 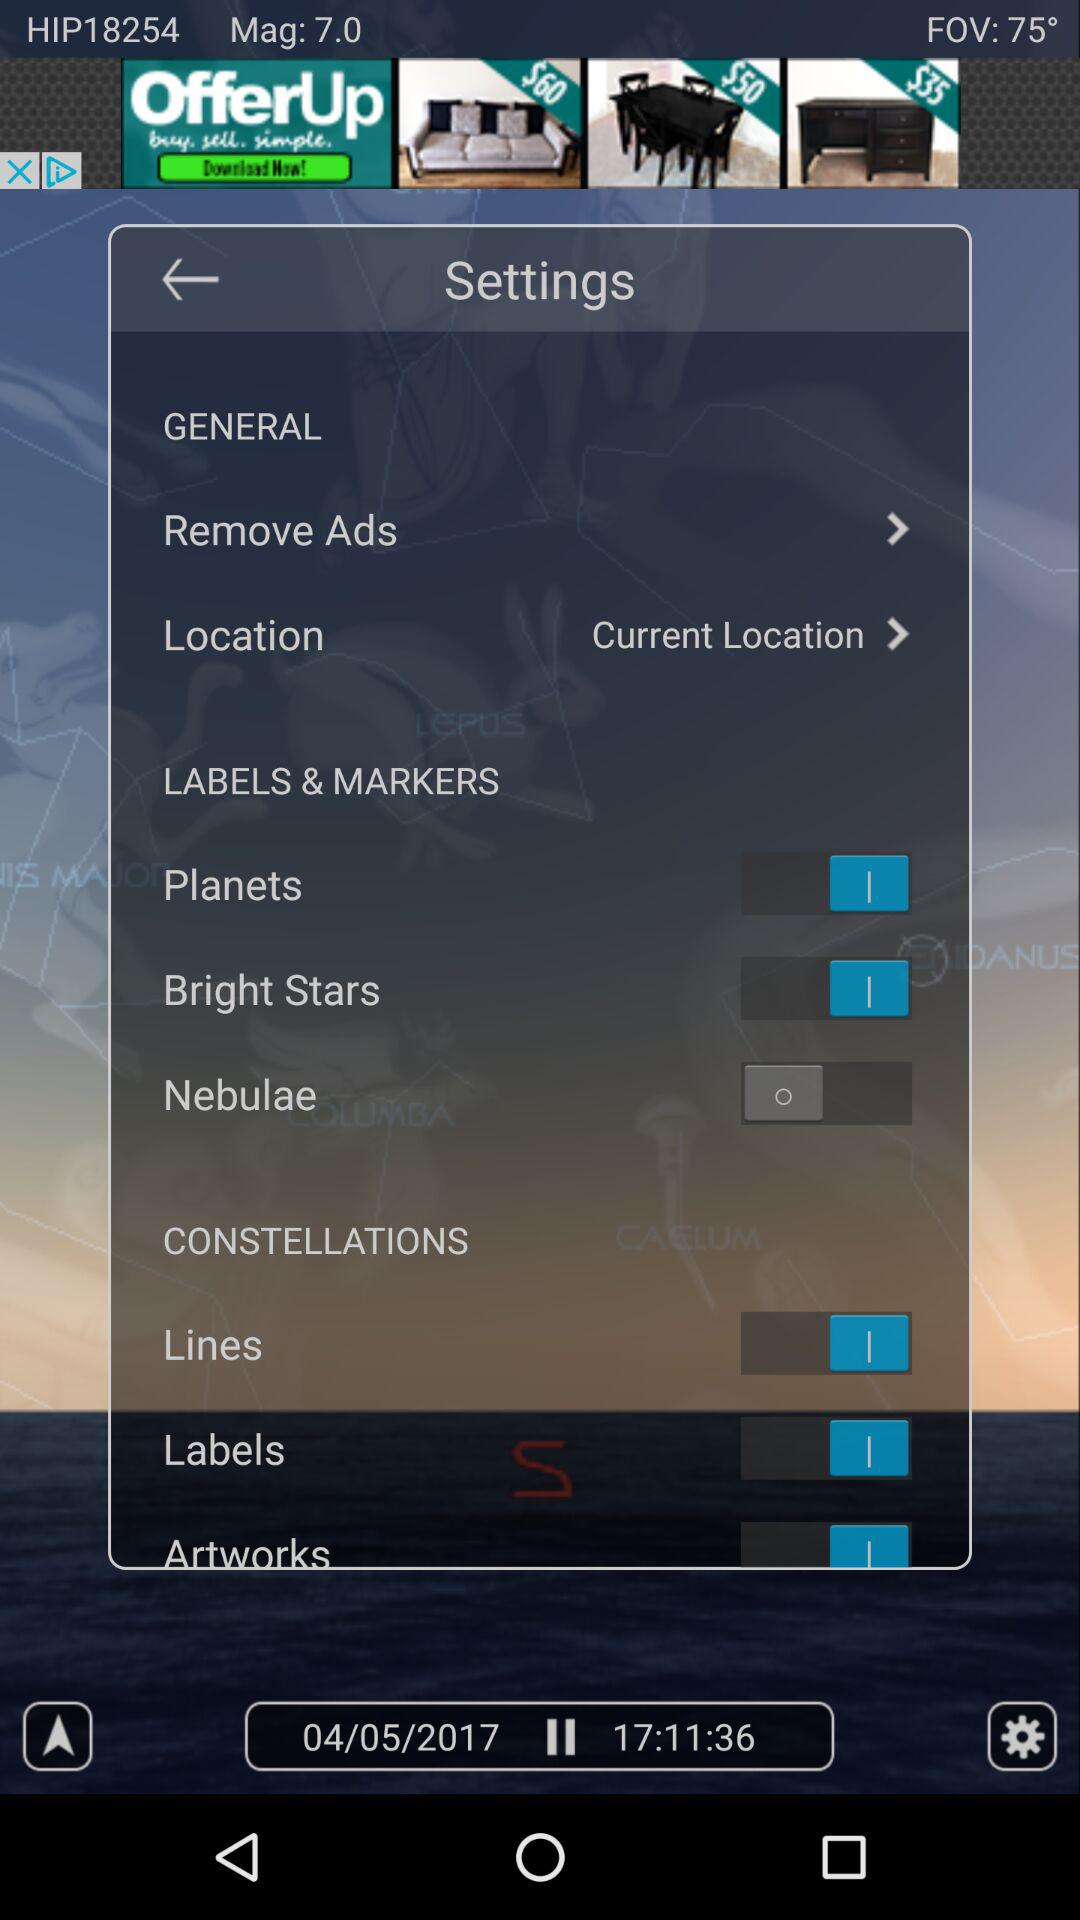 I want to click on on-off, so click(x=852, y=1542).